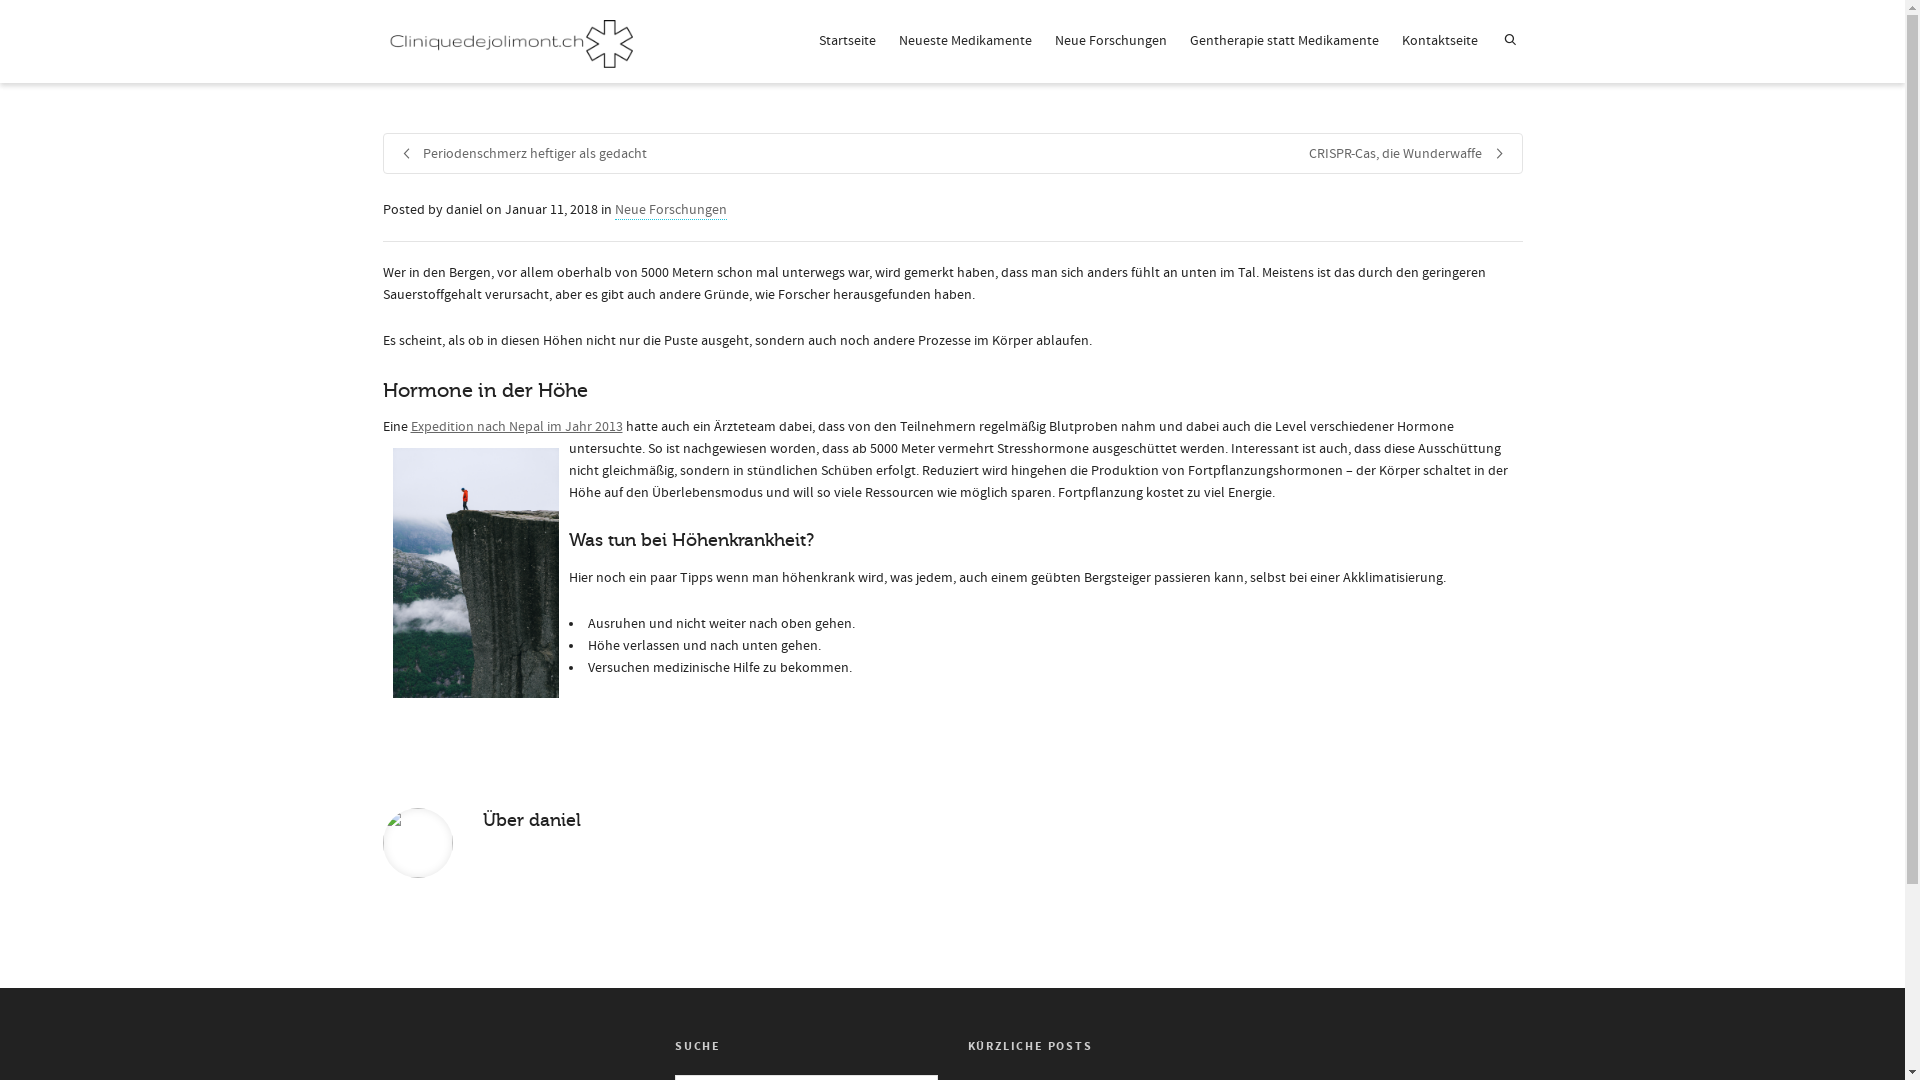  What do you see at coordinates (1236, 154) in the screenshot?
I see `CRISPR-Cas, die Wunderwaffe` at bounding box center [1236, 154].